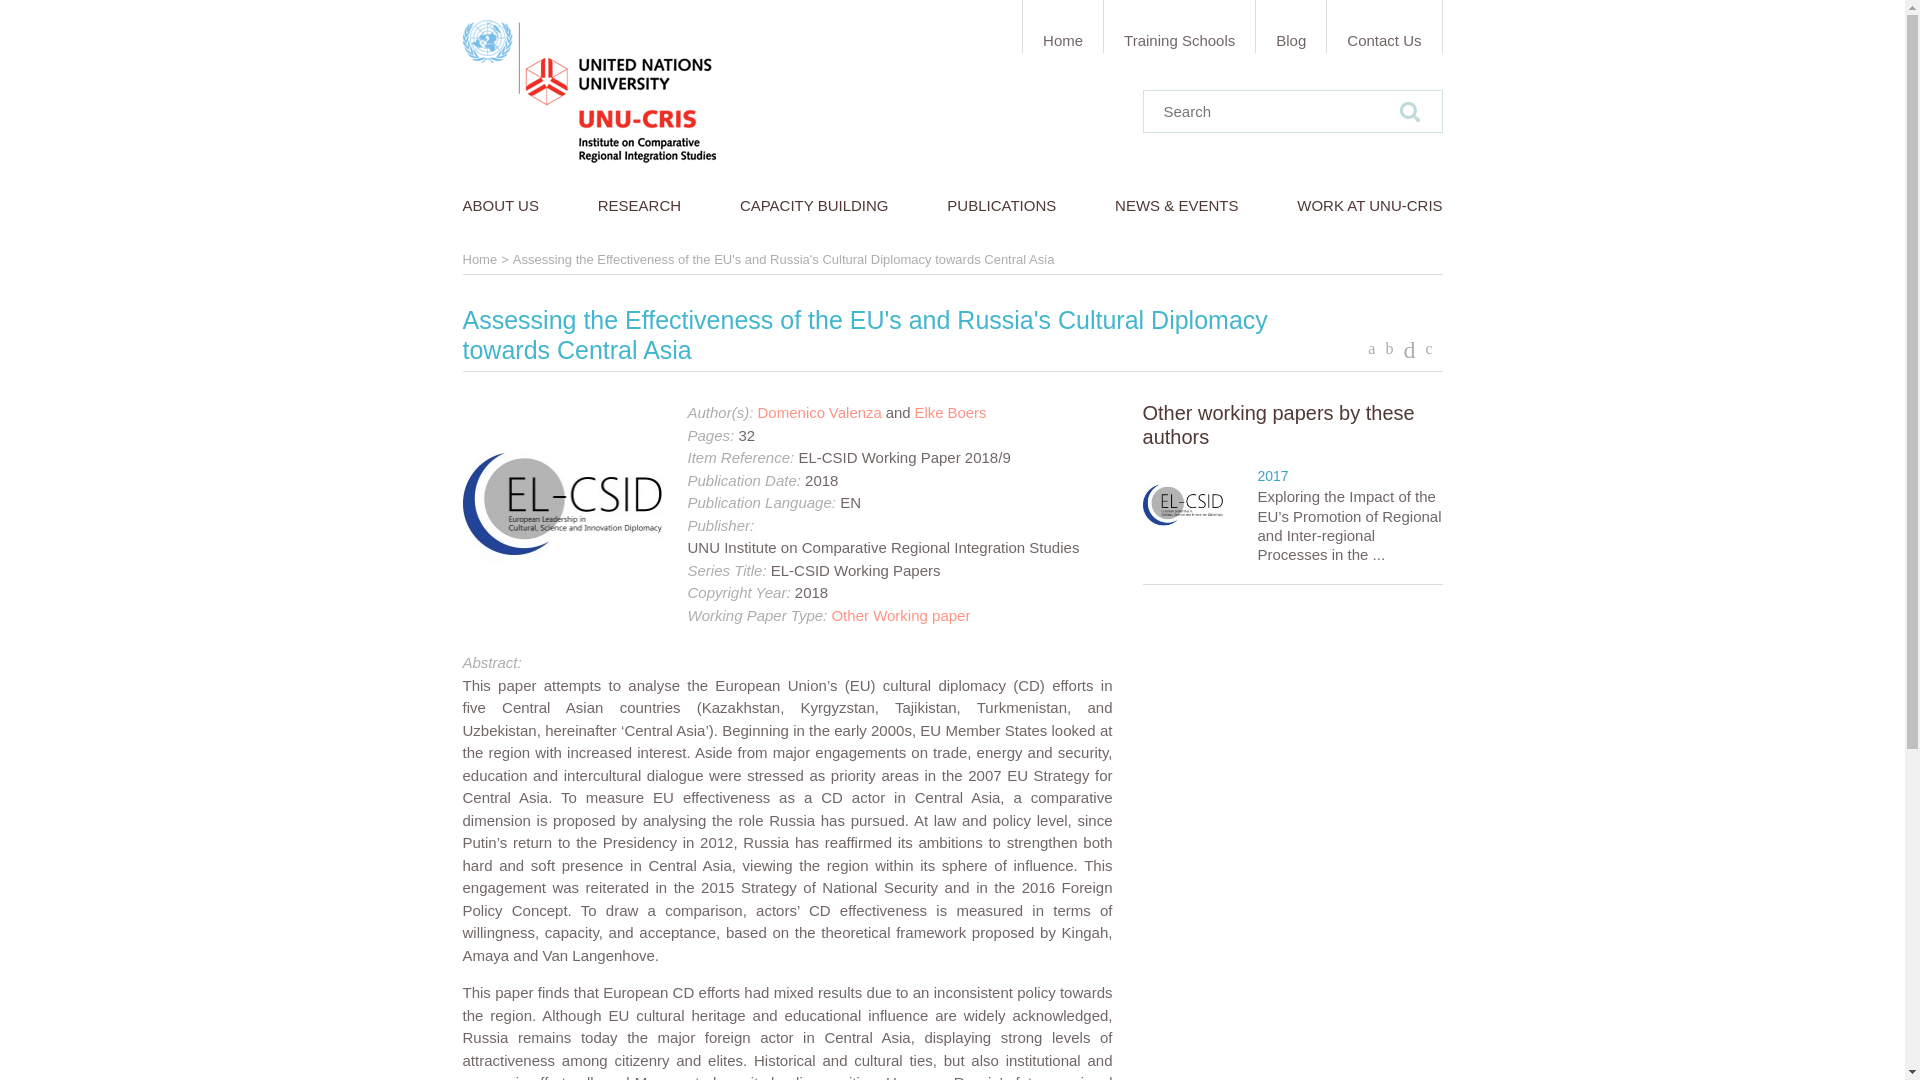 This screenshot has width=1920, height=1080. What do you see at coordinates (1178, 26) in the screenshot?
I see `Training Schools` at bounding box center [1178, 26].